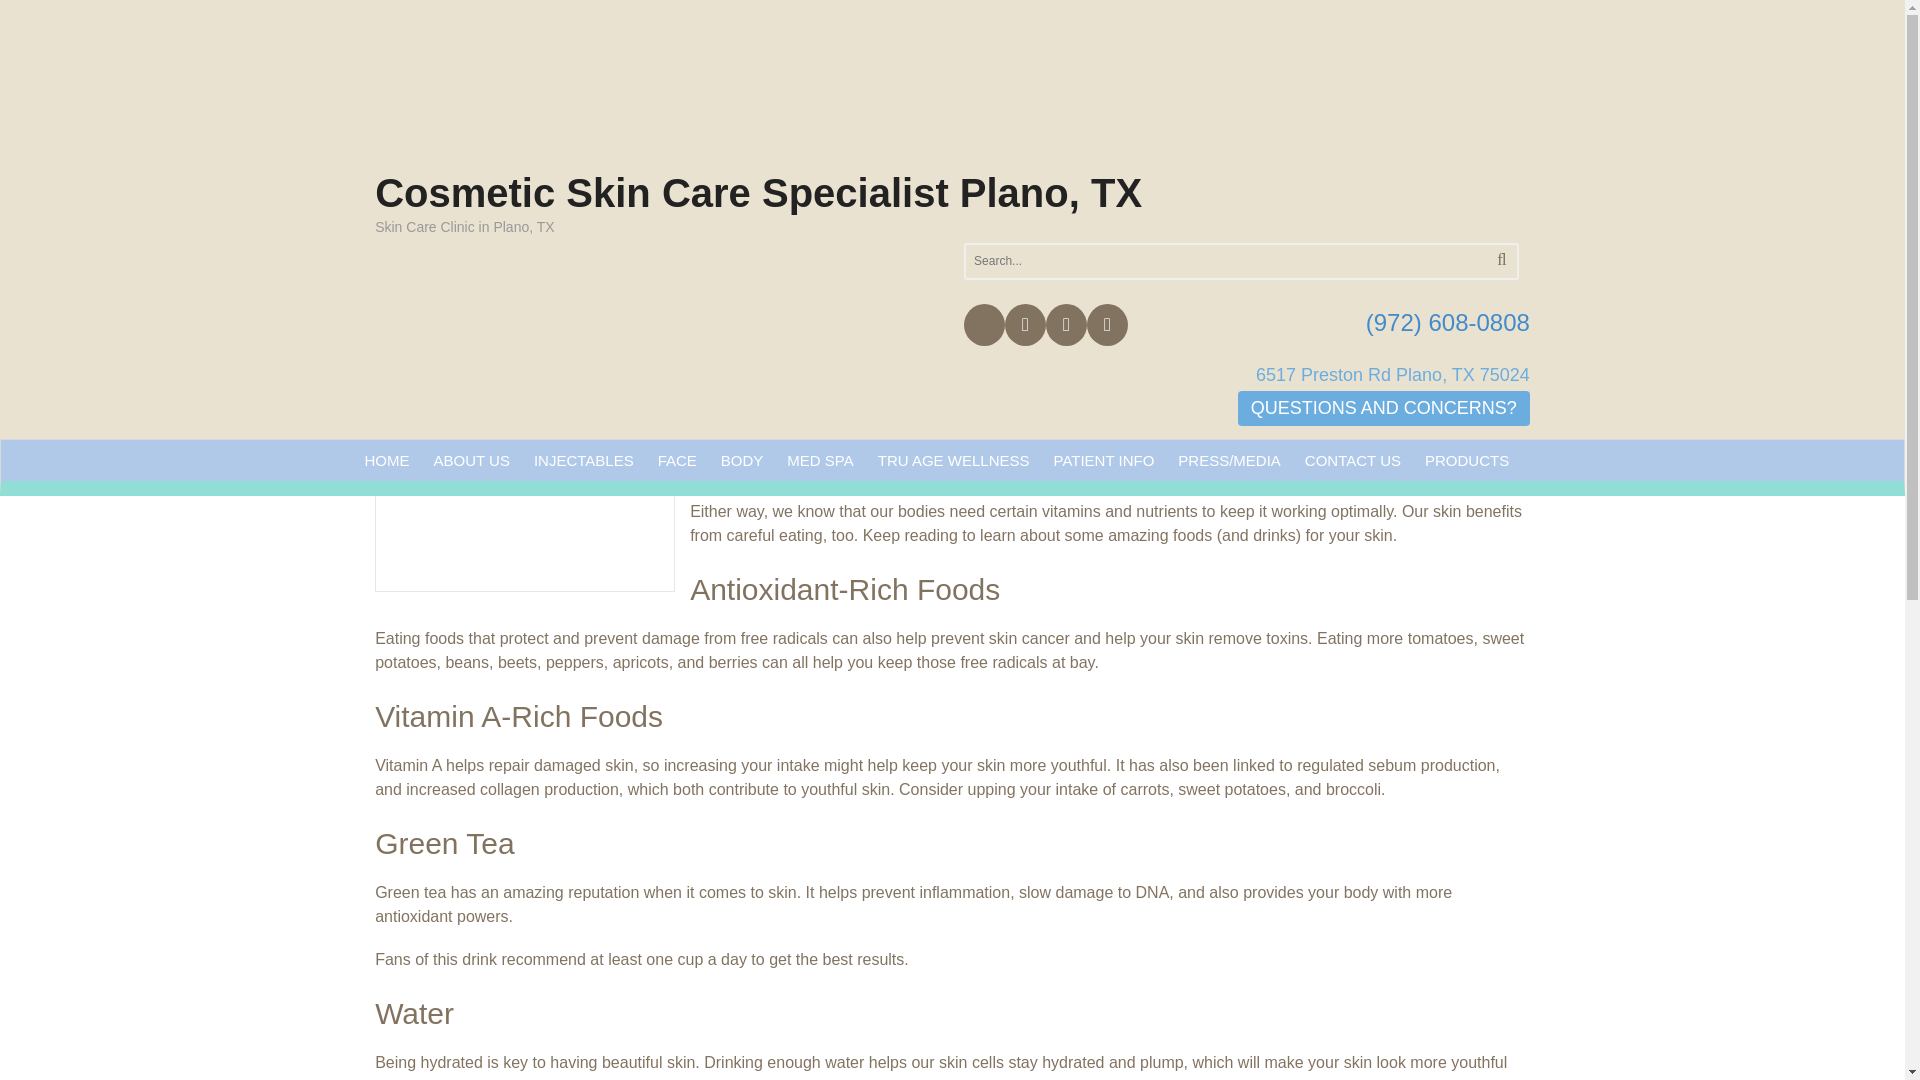 Image resolution: width=1920 pixels, height=1080 pixels. Describe the element at coordinates (525, 352) in the screenshot. I see `View all items in MedSpa Services` at that location.